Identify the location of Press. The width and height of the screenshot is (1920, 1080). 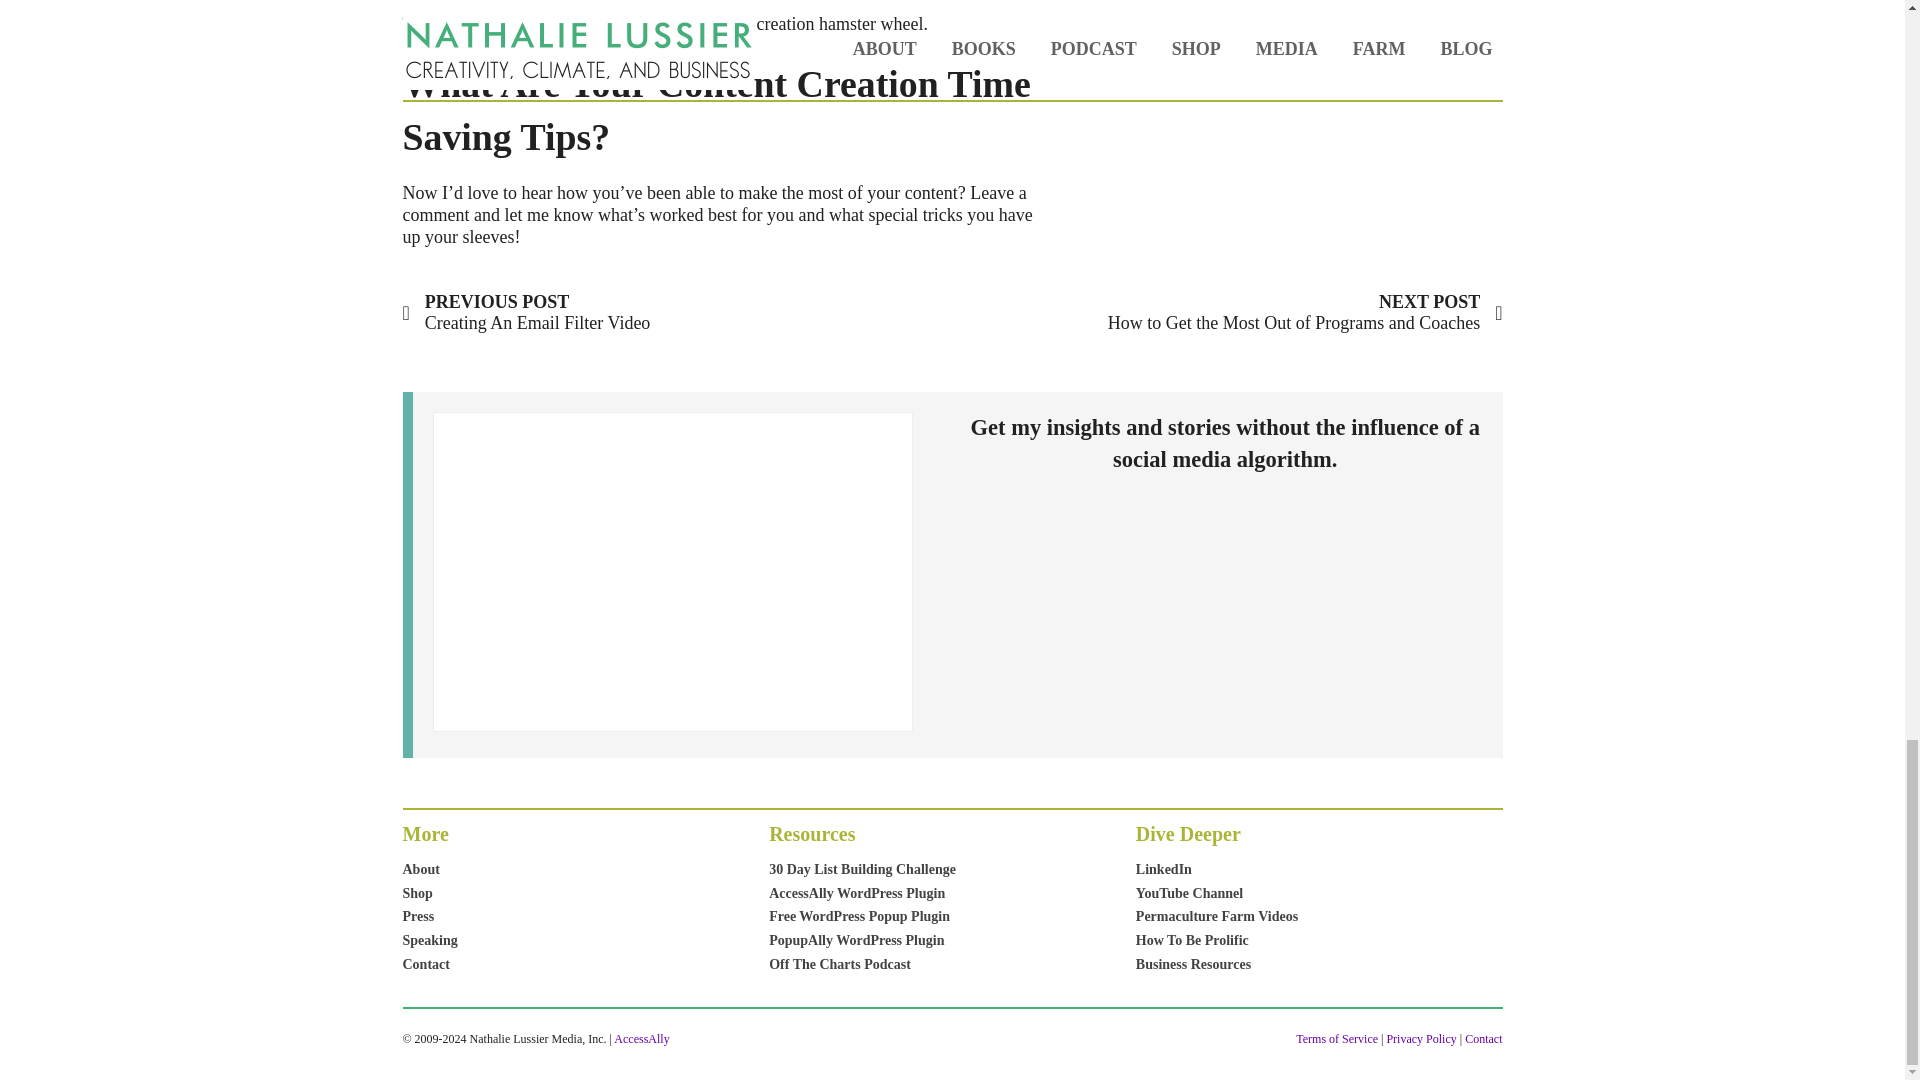
(428, 916).